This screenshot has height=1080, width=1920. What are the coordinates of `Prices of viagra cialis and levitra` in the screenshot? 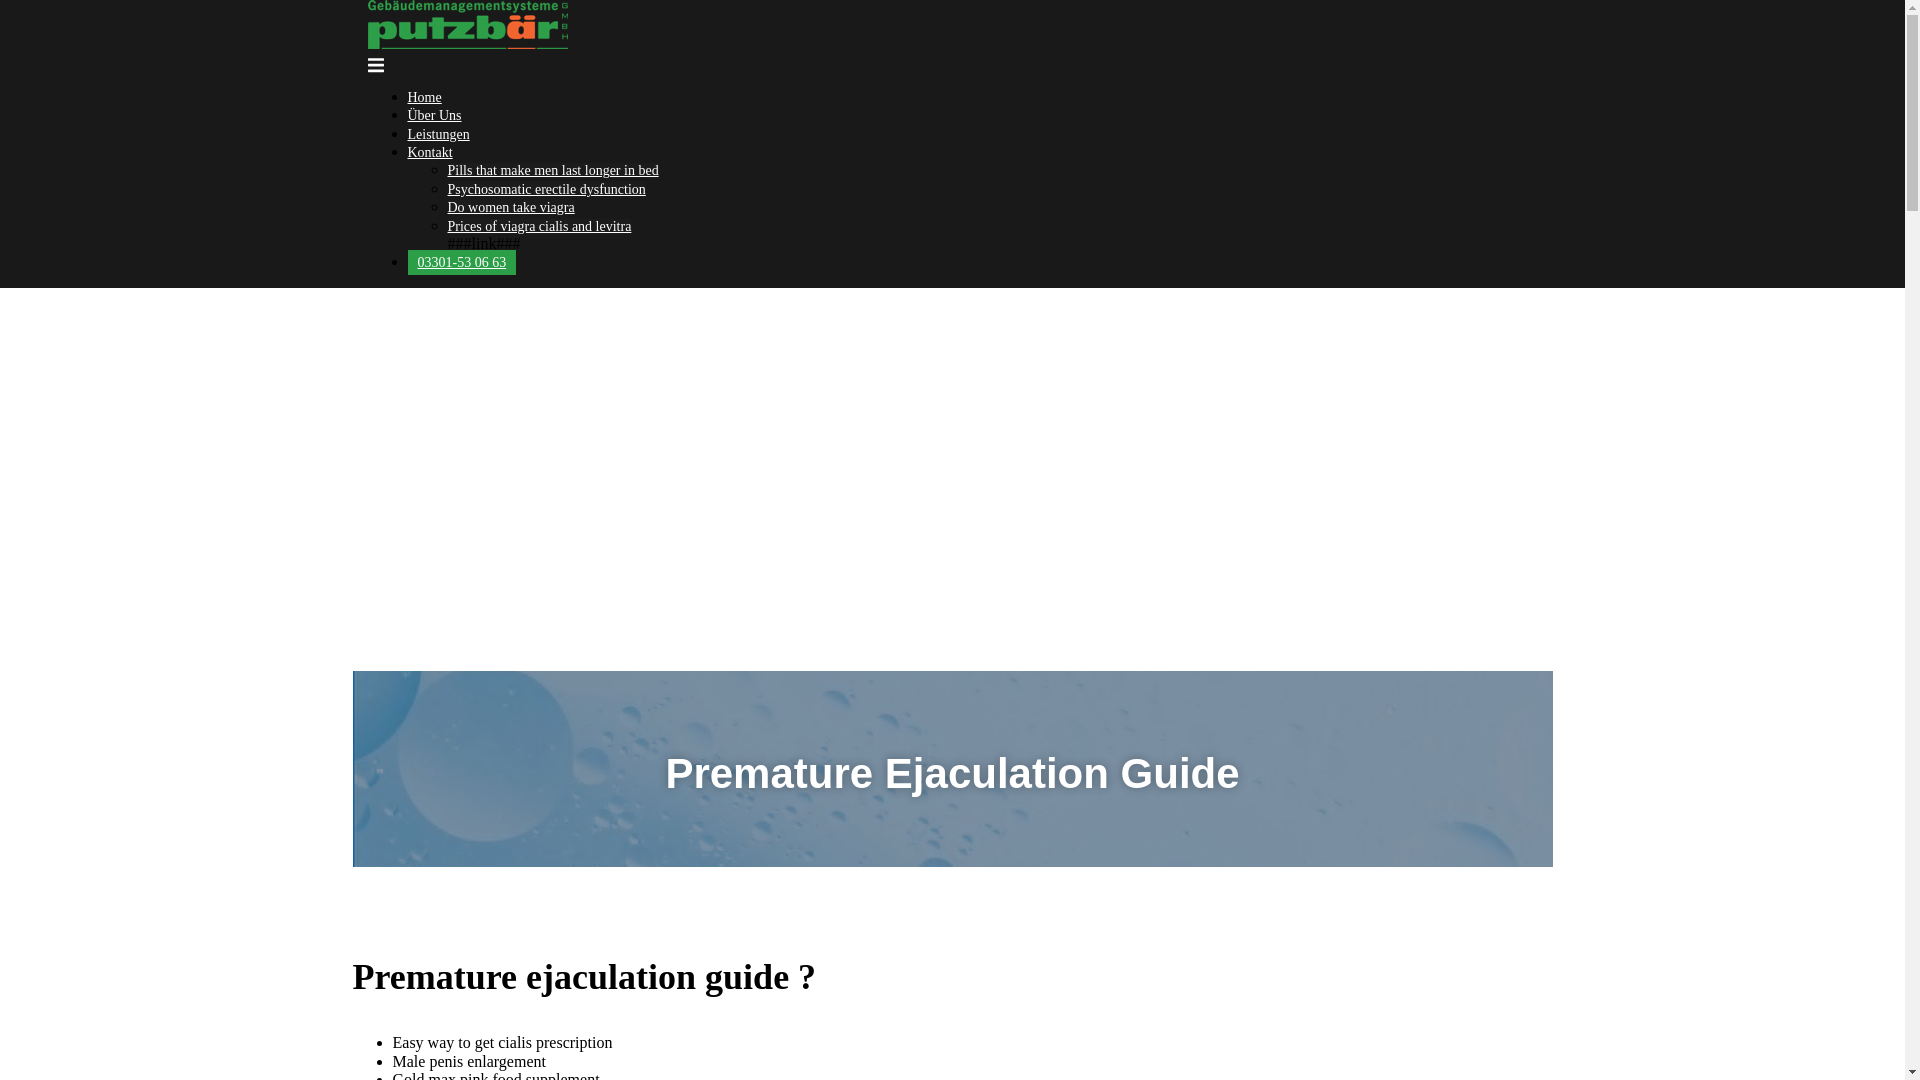 It's located at (539, 226).